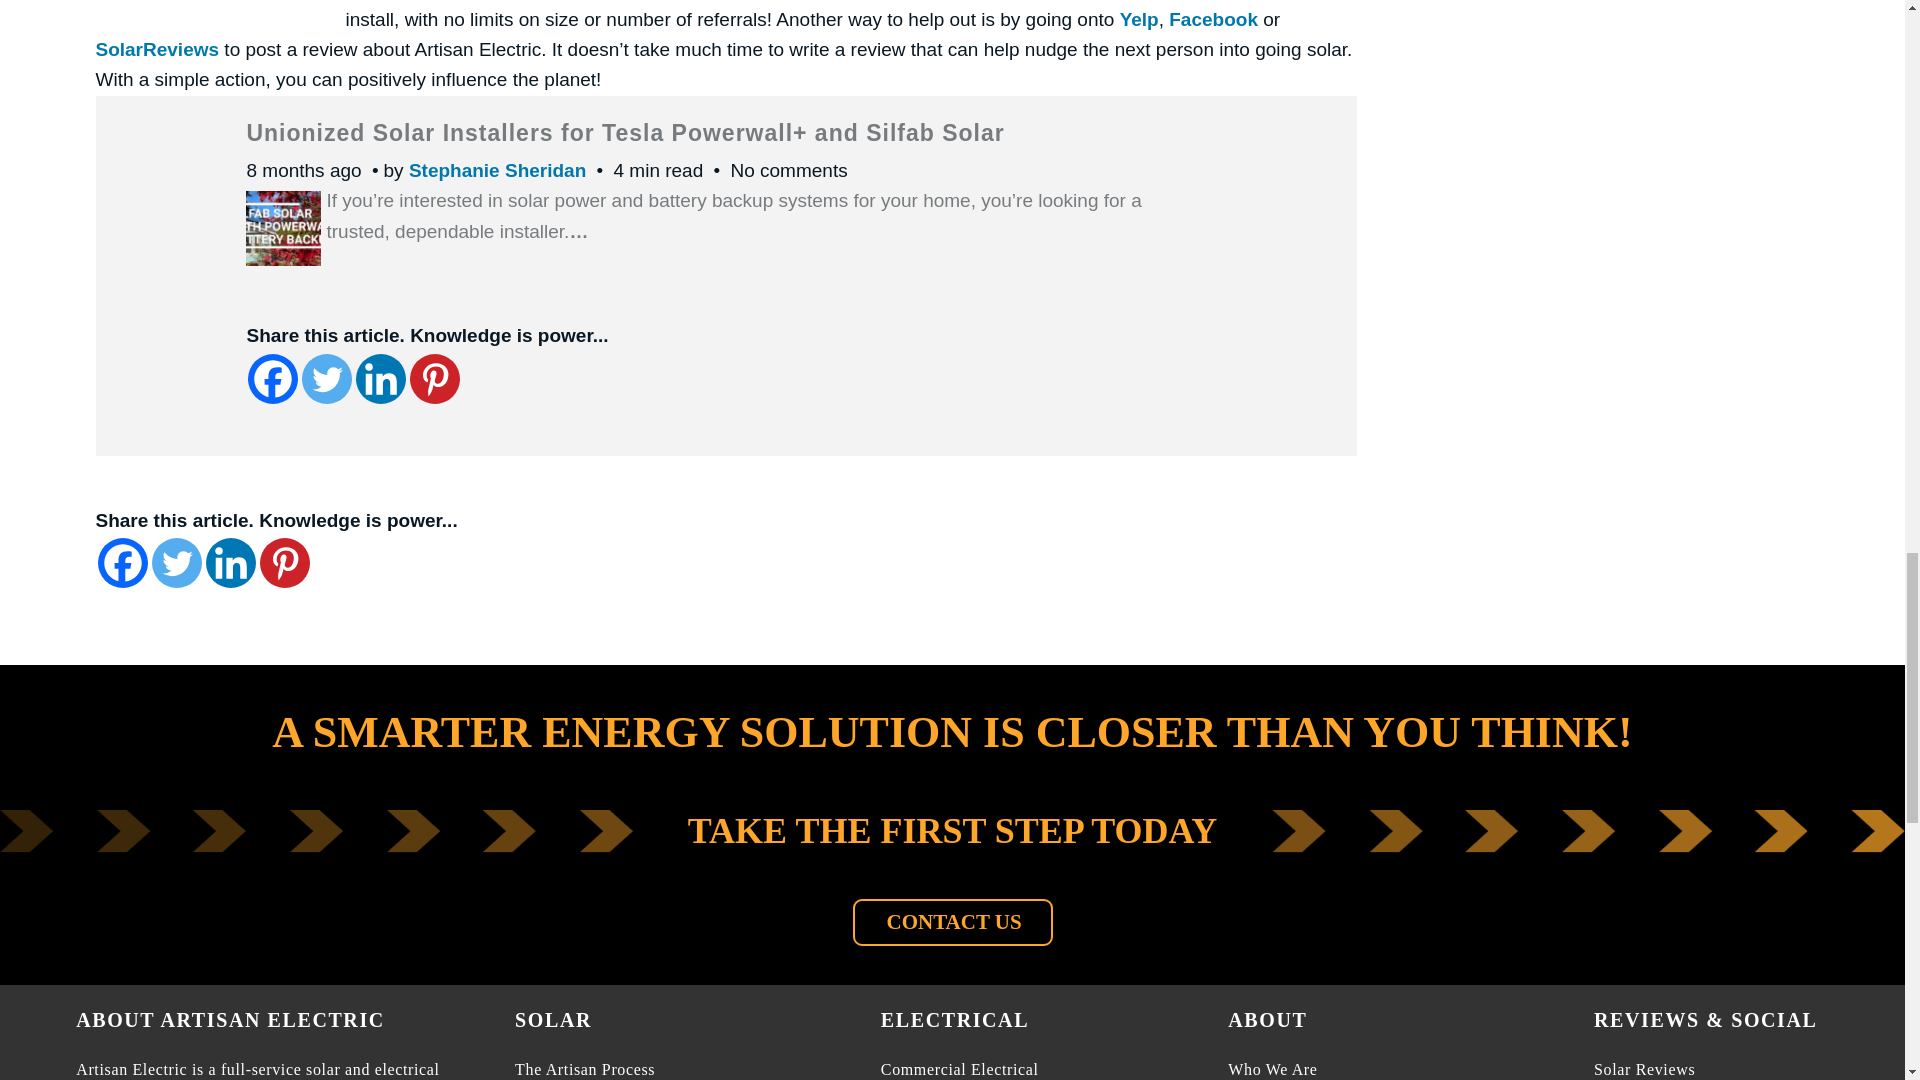 The height and width of the screenshot is (1080, 1920). Describe the element at coordinates (122, 562) in the screenshot. I see `Facebook` at that location.